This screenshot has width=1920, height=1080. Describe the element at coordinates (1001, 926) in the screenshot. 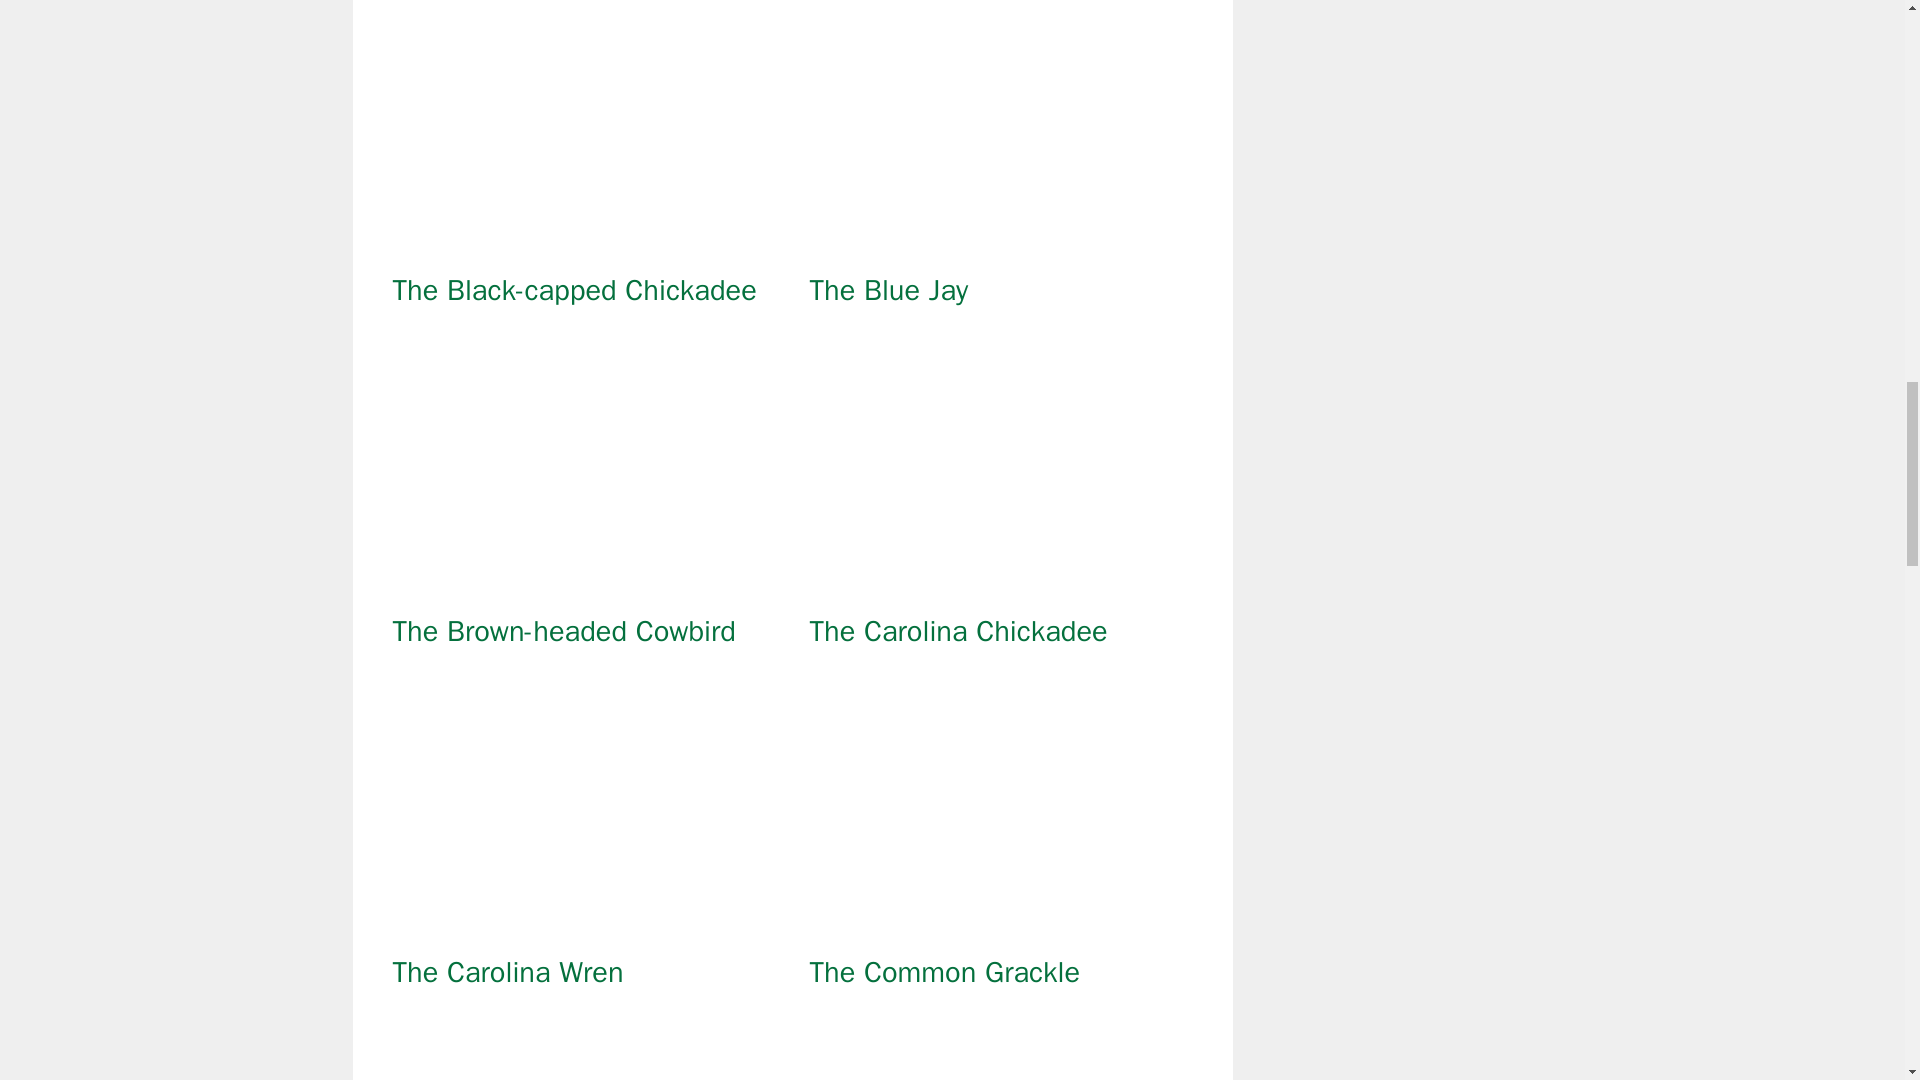

I see `The Common Grackle` at that location.